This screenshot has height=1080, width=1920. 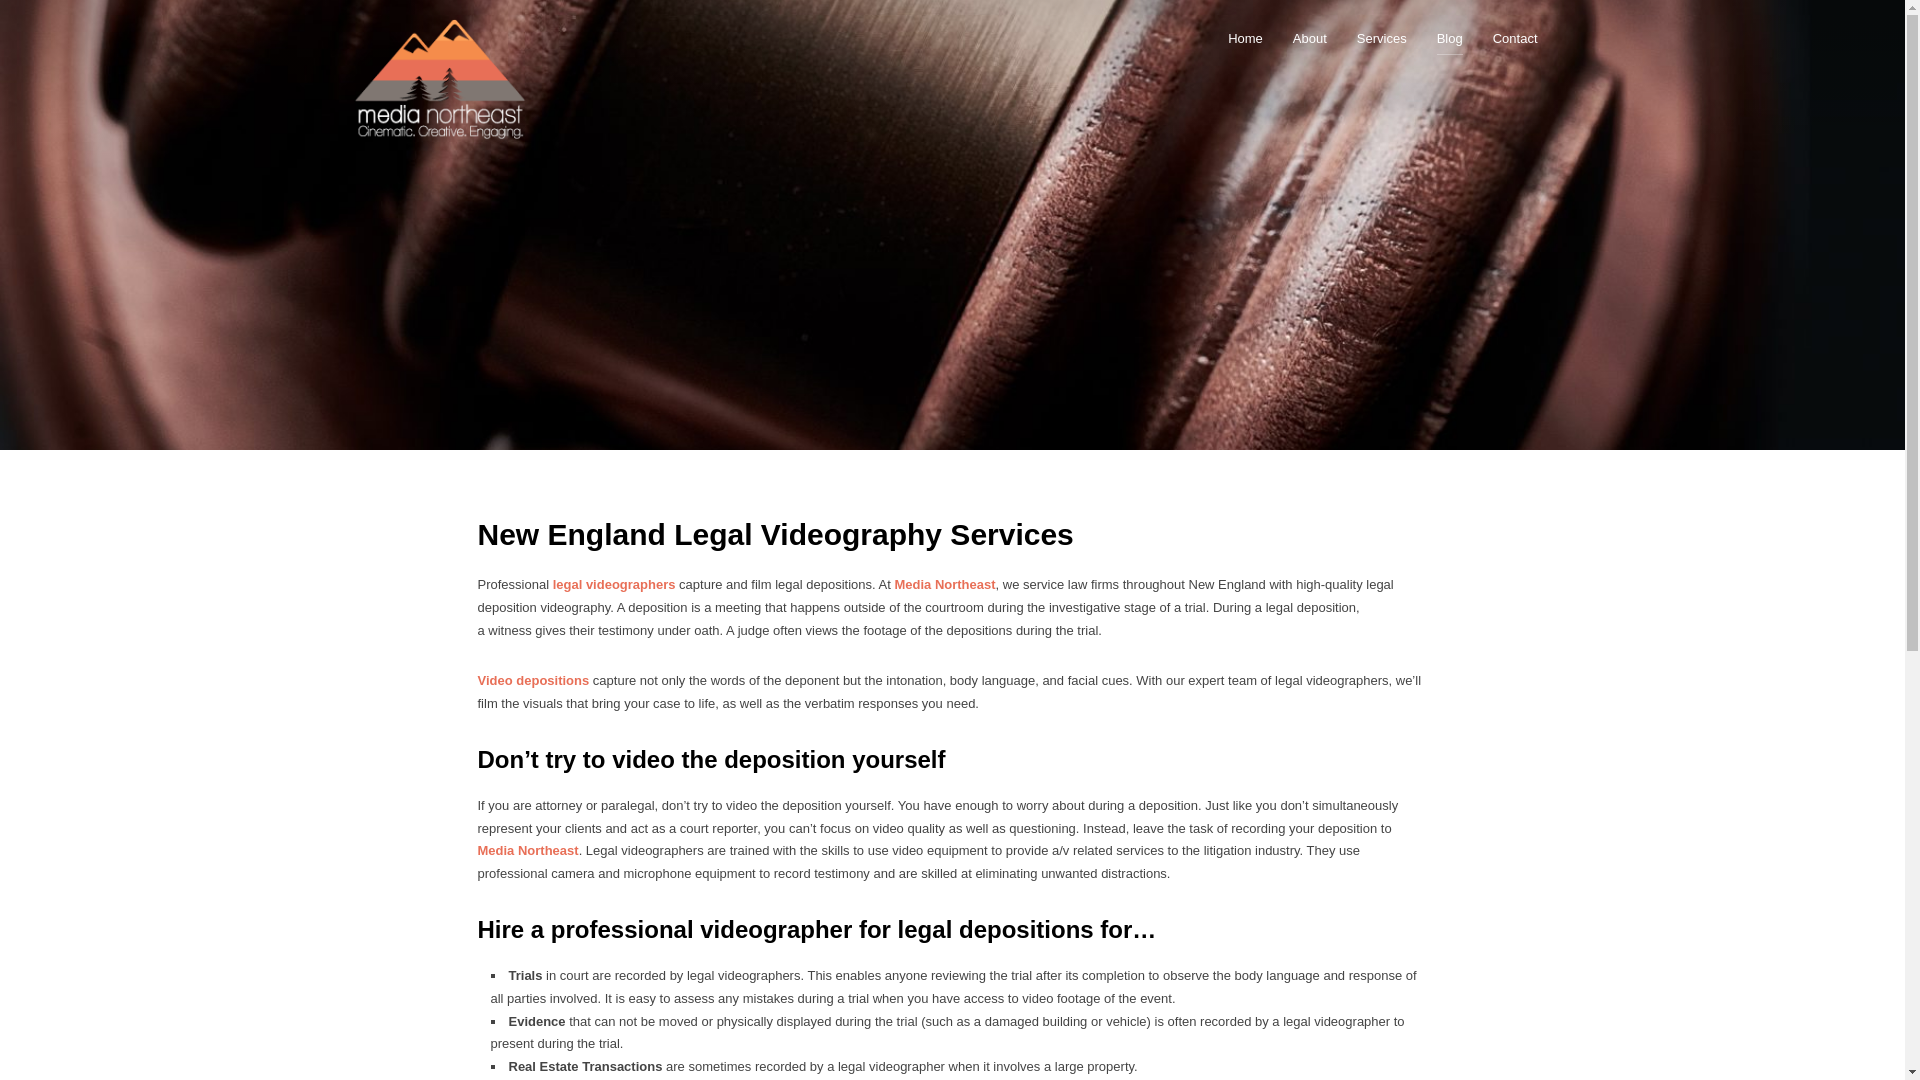 What do you see at coordinates (1382, 38) in the screenshot?
I see `Services` at bounding box center [1382, 38].